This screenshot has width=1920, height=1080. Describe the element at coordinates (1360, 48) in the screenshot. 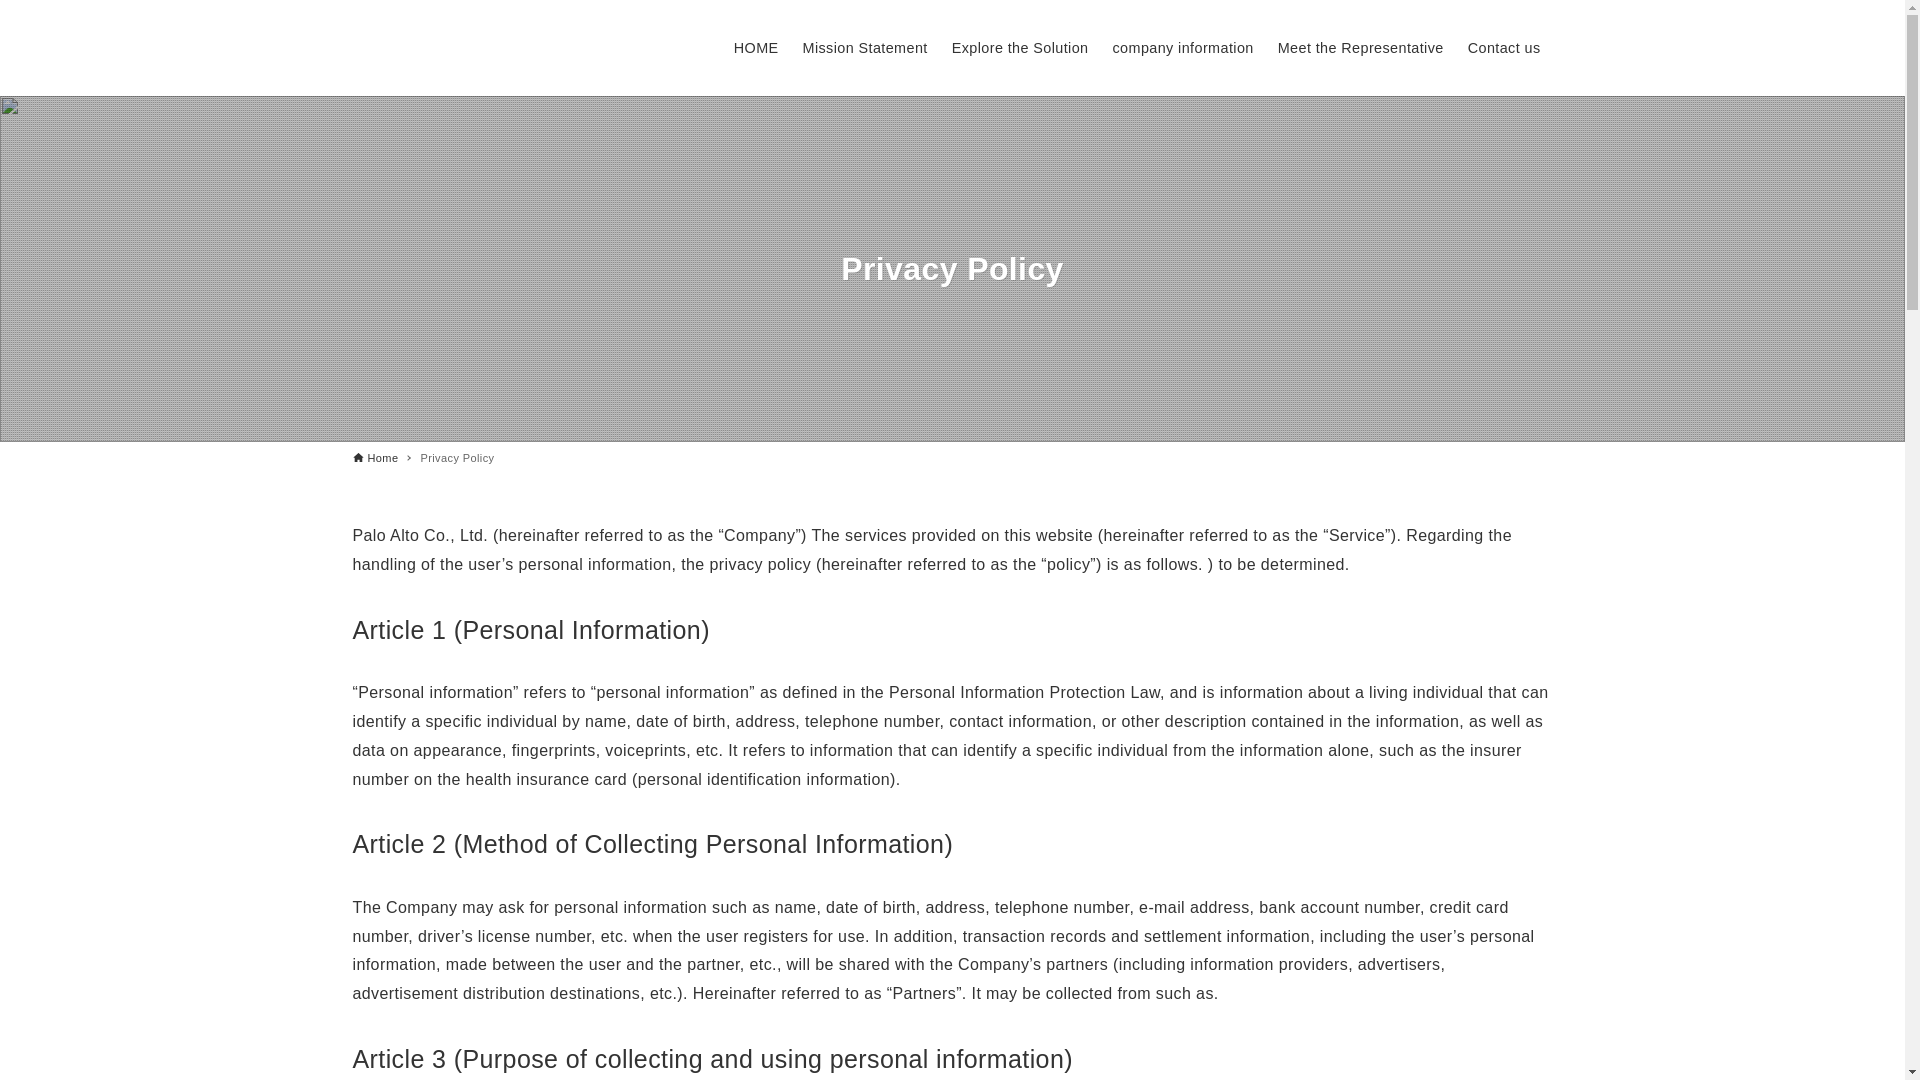

I see `Meet the Representative` at that location.